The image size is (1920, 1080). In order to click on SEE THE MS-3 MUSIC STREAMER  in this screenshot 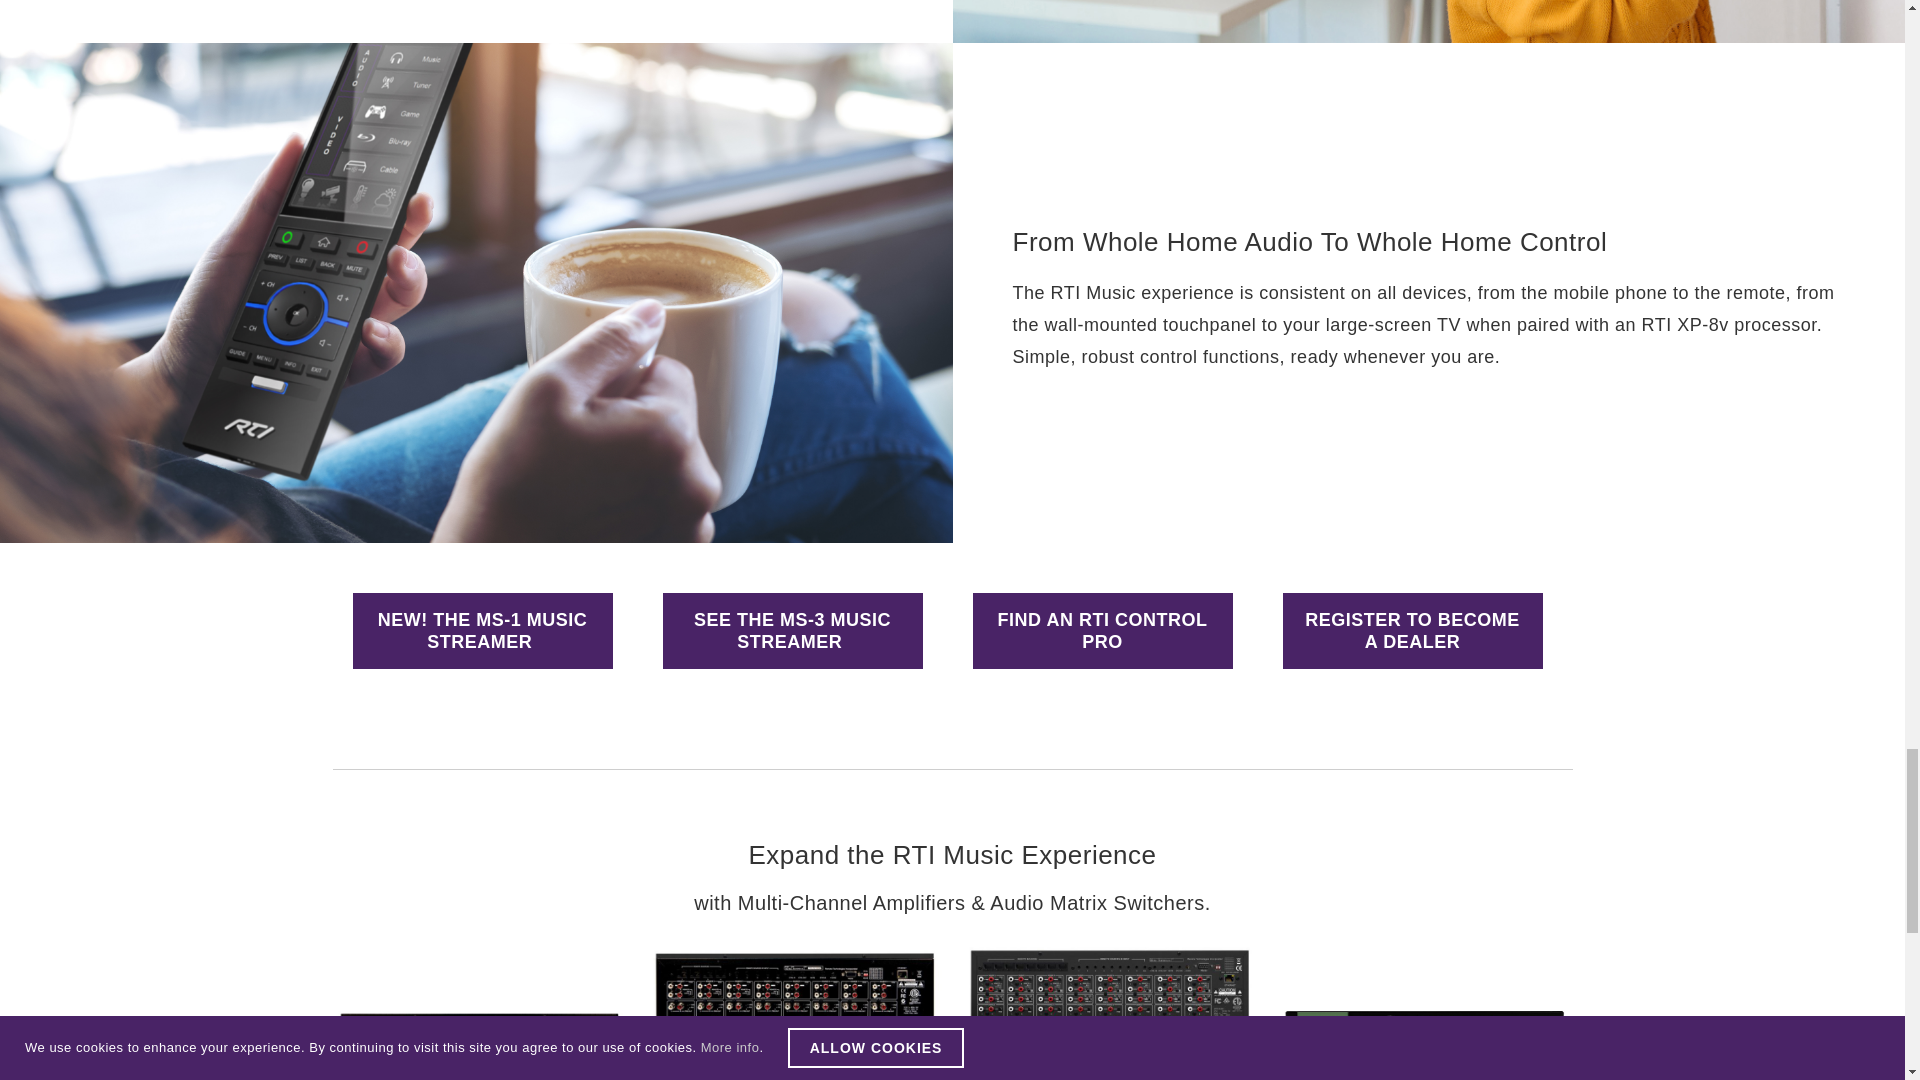, I will do `click(792, 630)`.